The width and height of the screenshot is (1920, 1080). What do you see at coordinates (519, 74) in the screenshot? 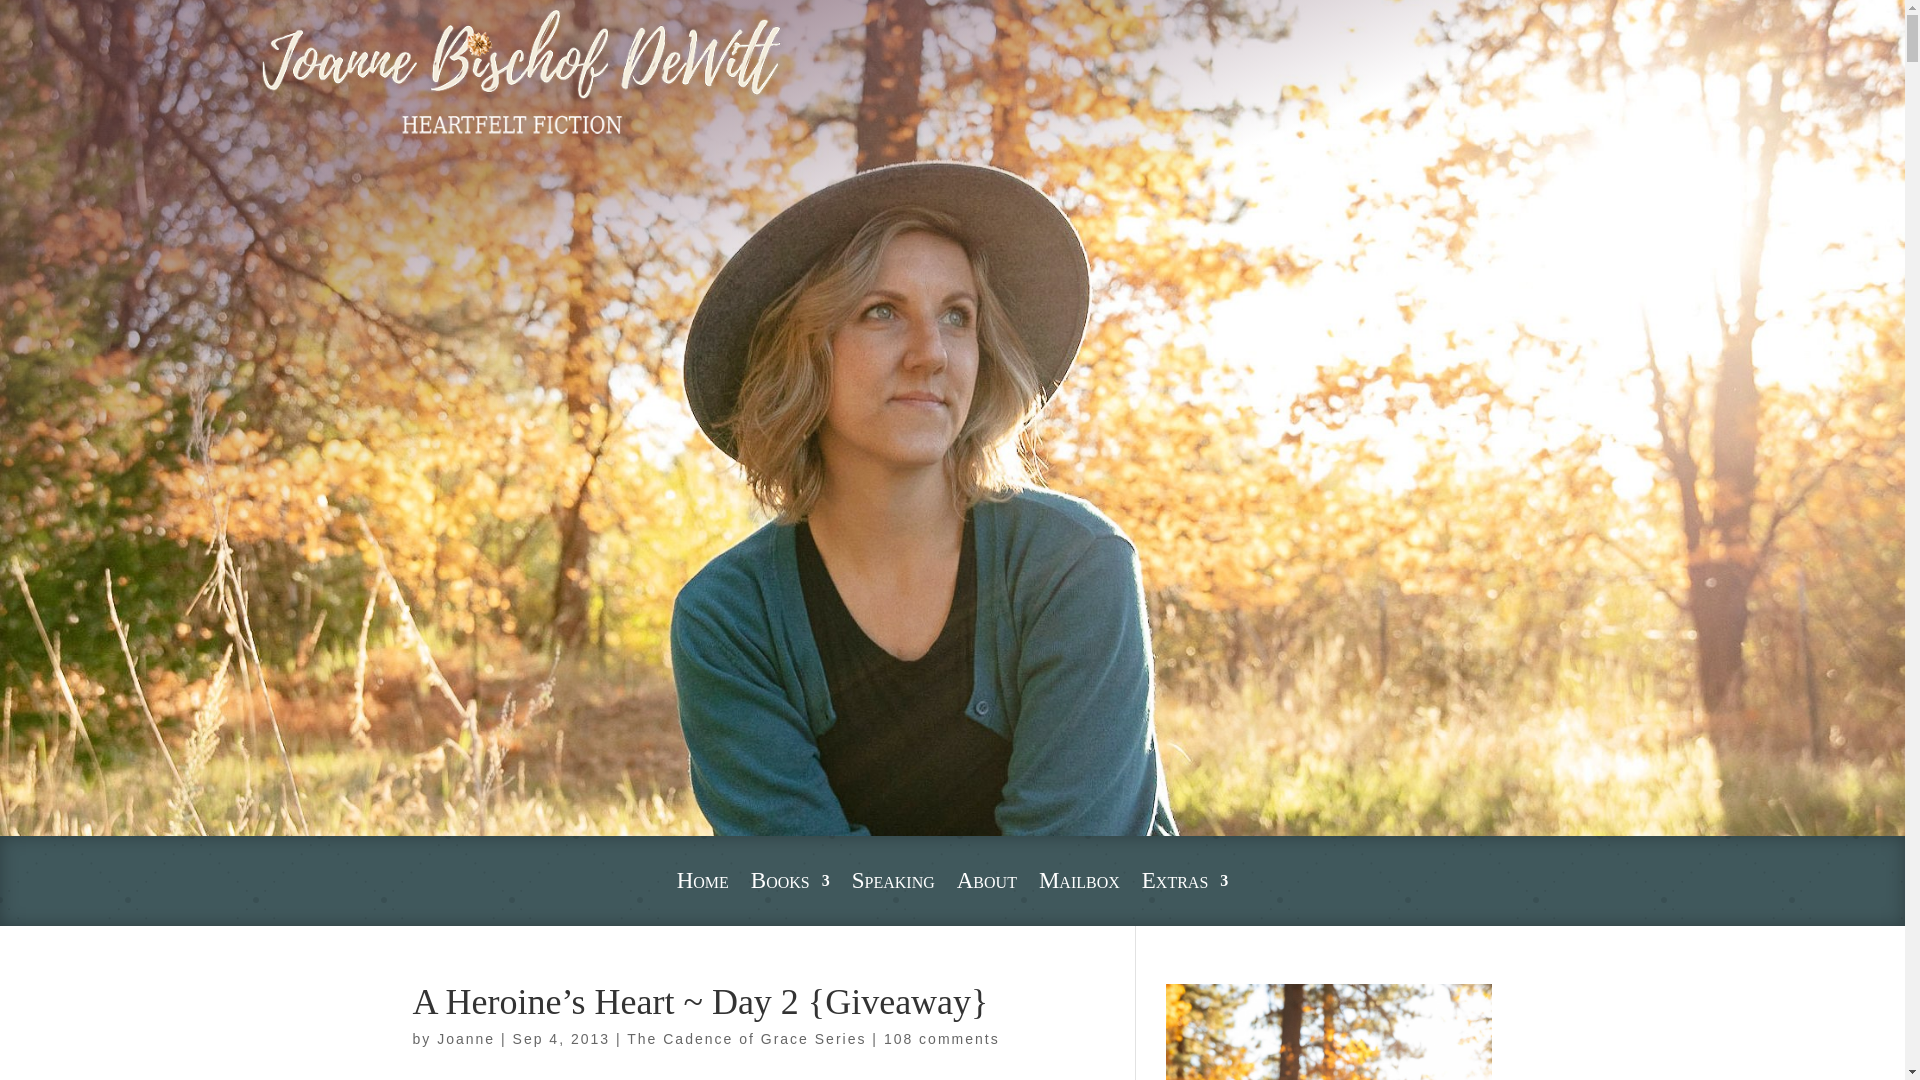
I see `bouquet2` at bounding box center [519, 74].